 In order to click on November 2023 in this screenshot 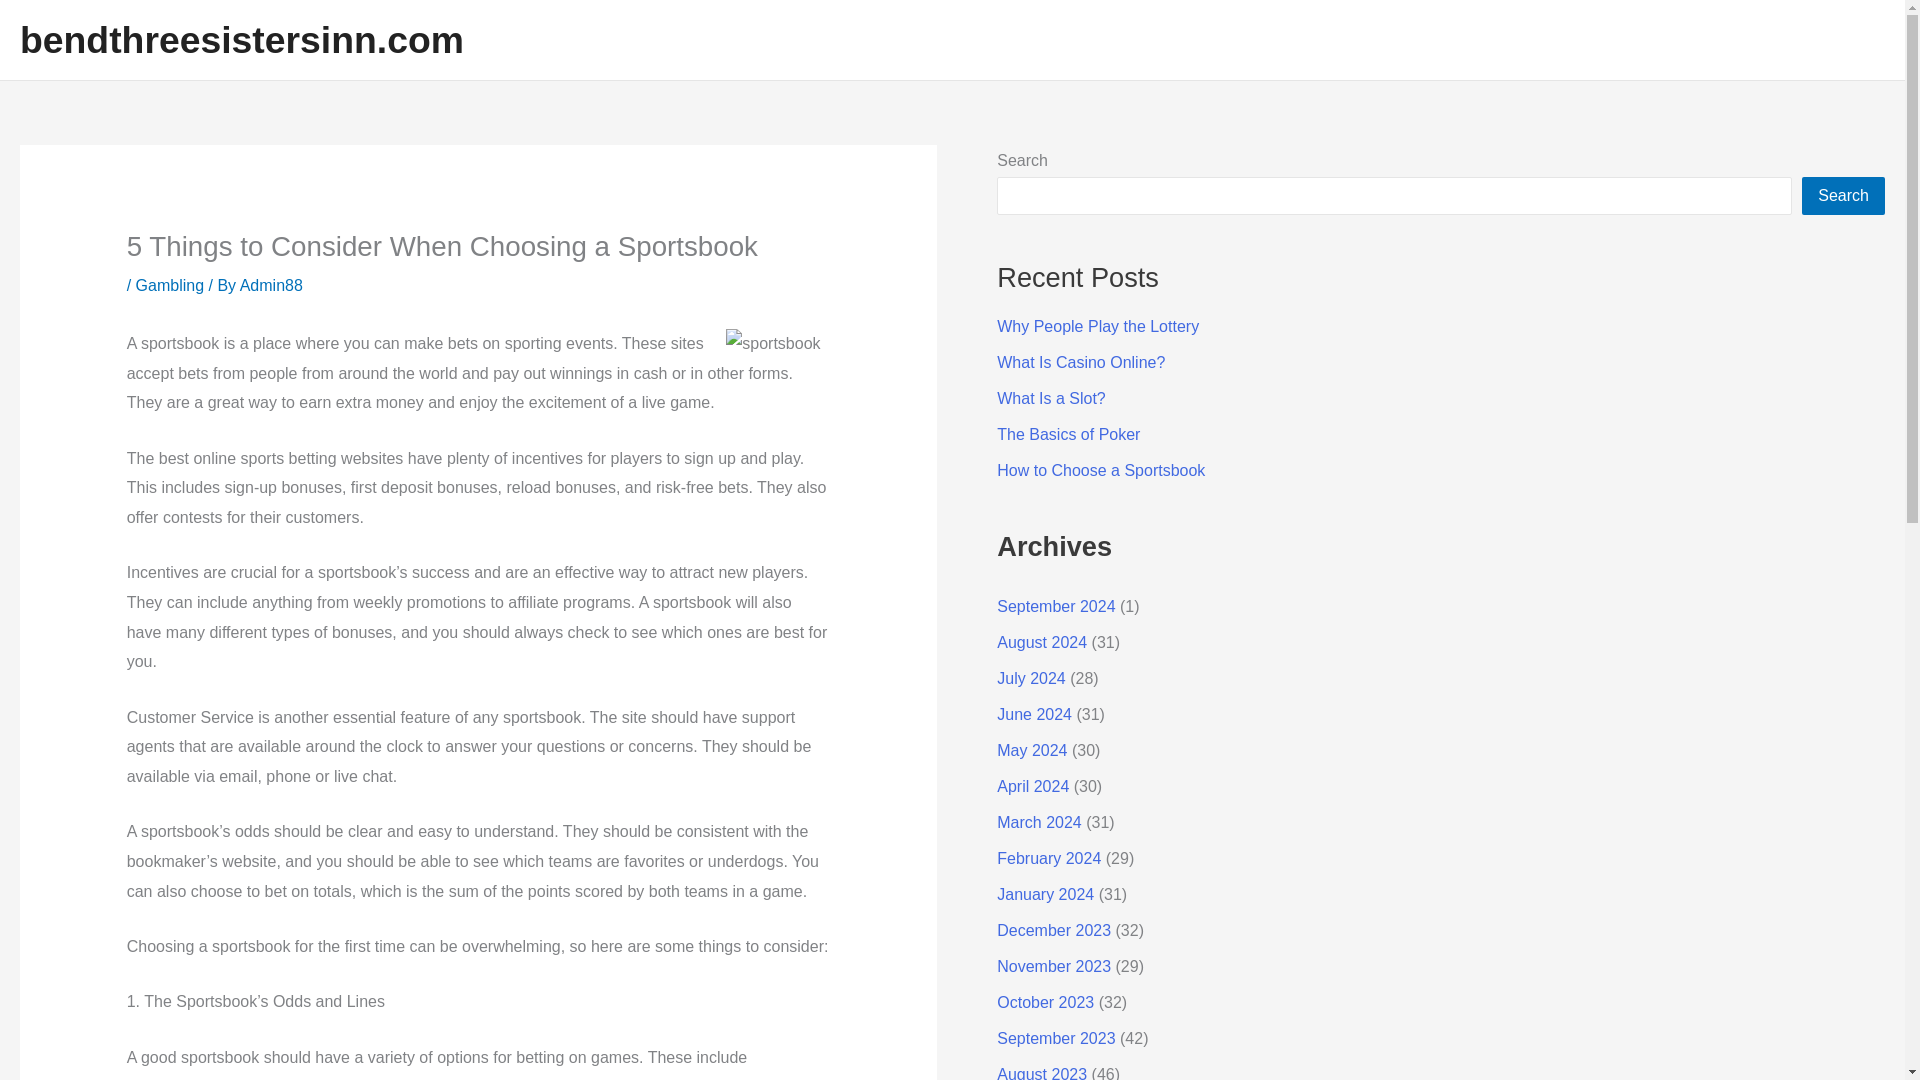, I will do `click(1054, 966)`.